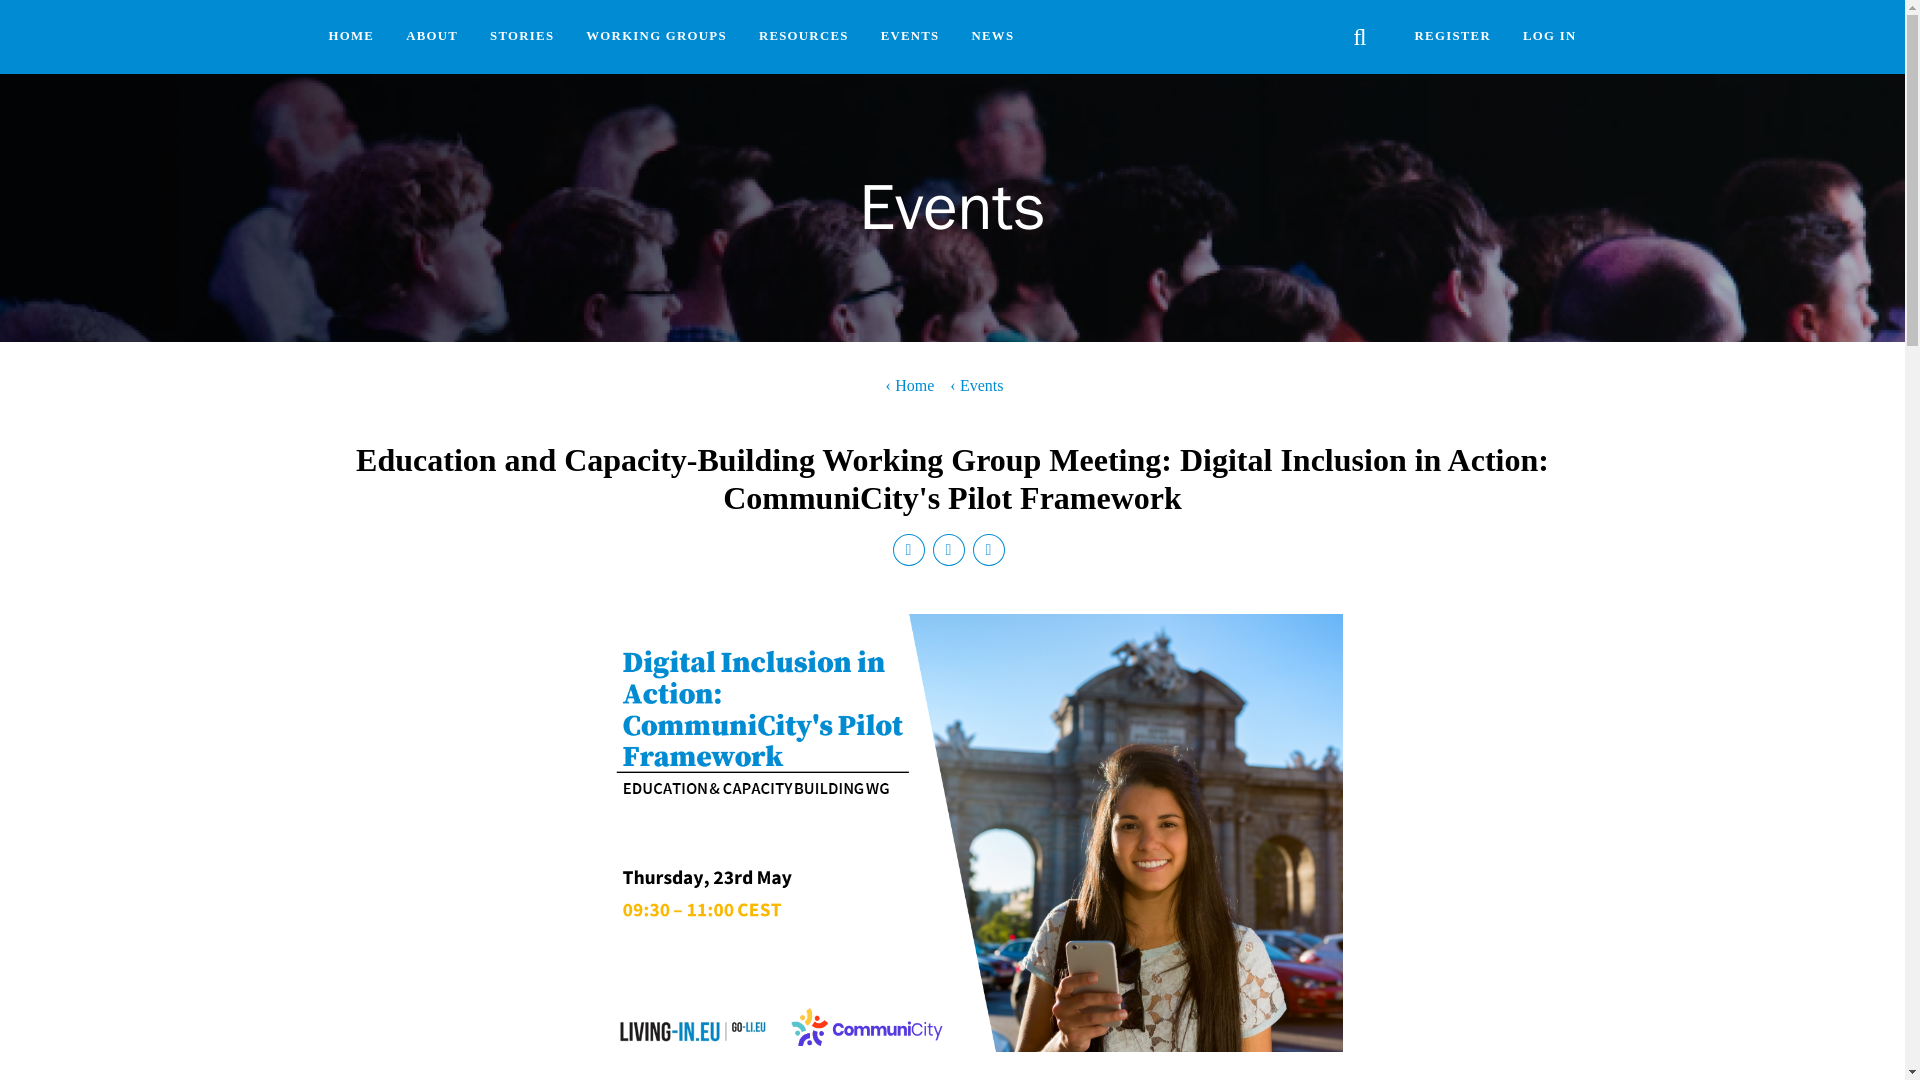 This screenshot has width=1920, height=1080. I want to click on RESOURCES, so click(804, 37).